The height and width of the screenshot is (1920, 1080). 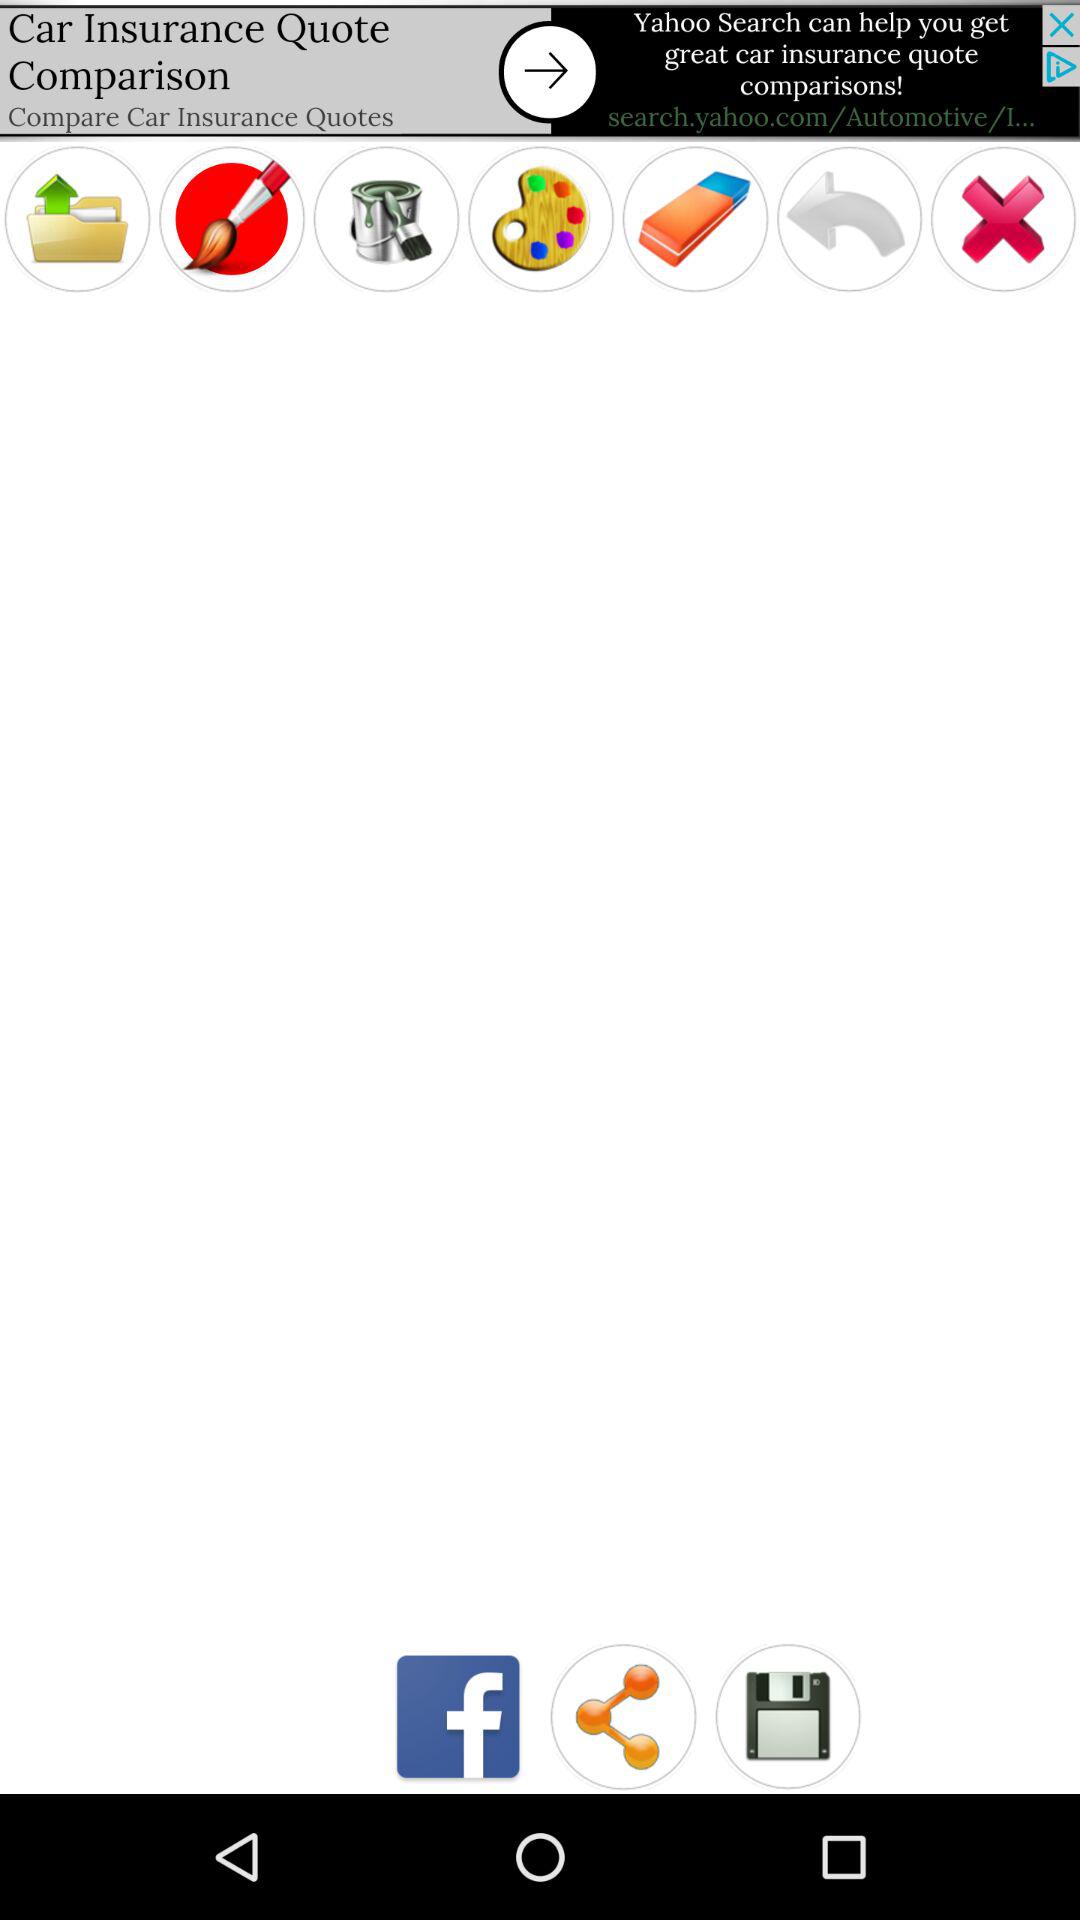 I want to click on exit menu, so click(x=1003, y=218).